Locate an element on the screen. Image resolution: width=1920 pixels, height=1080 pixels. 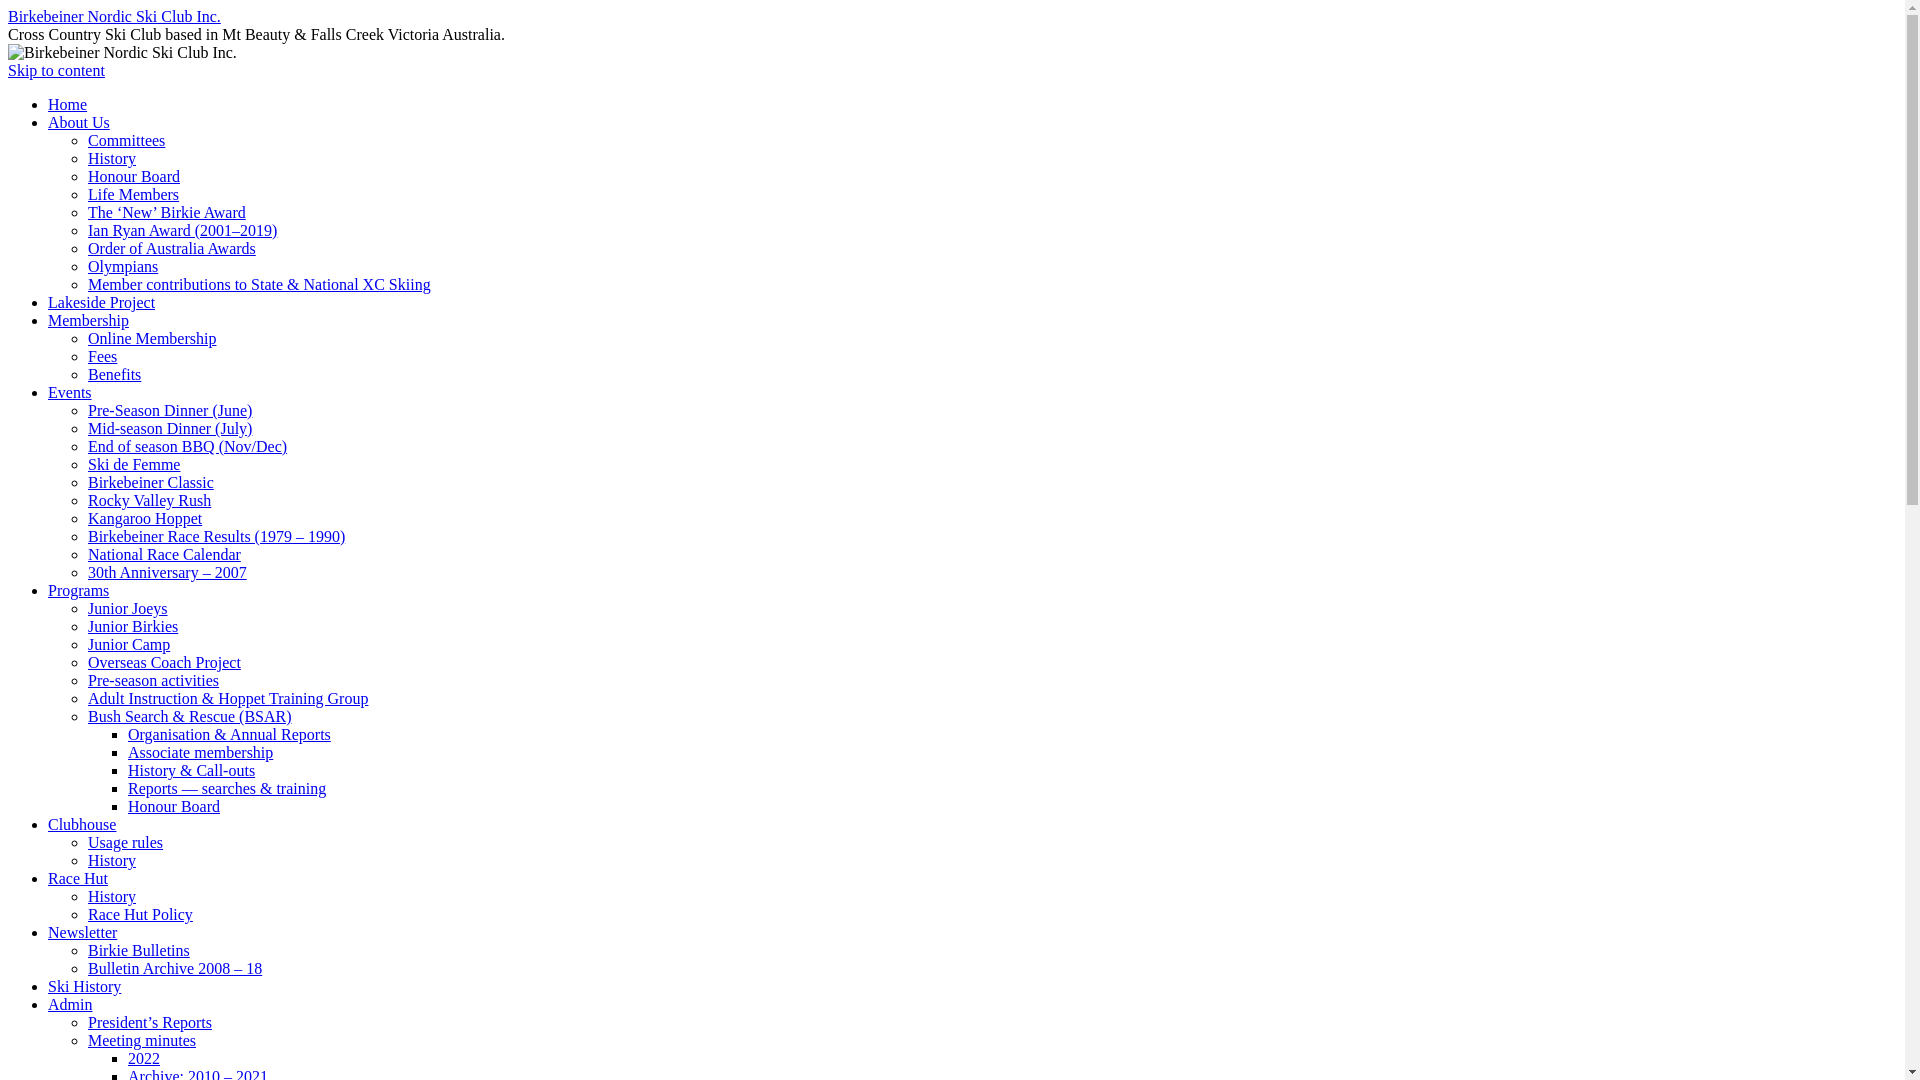
Pre-season activities is located at coordinates (154, 680).